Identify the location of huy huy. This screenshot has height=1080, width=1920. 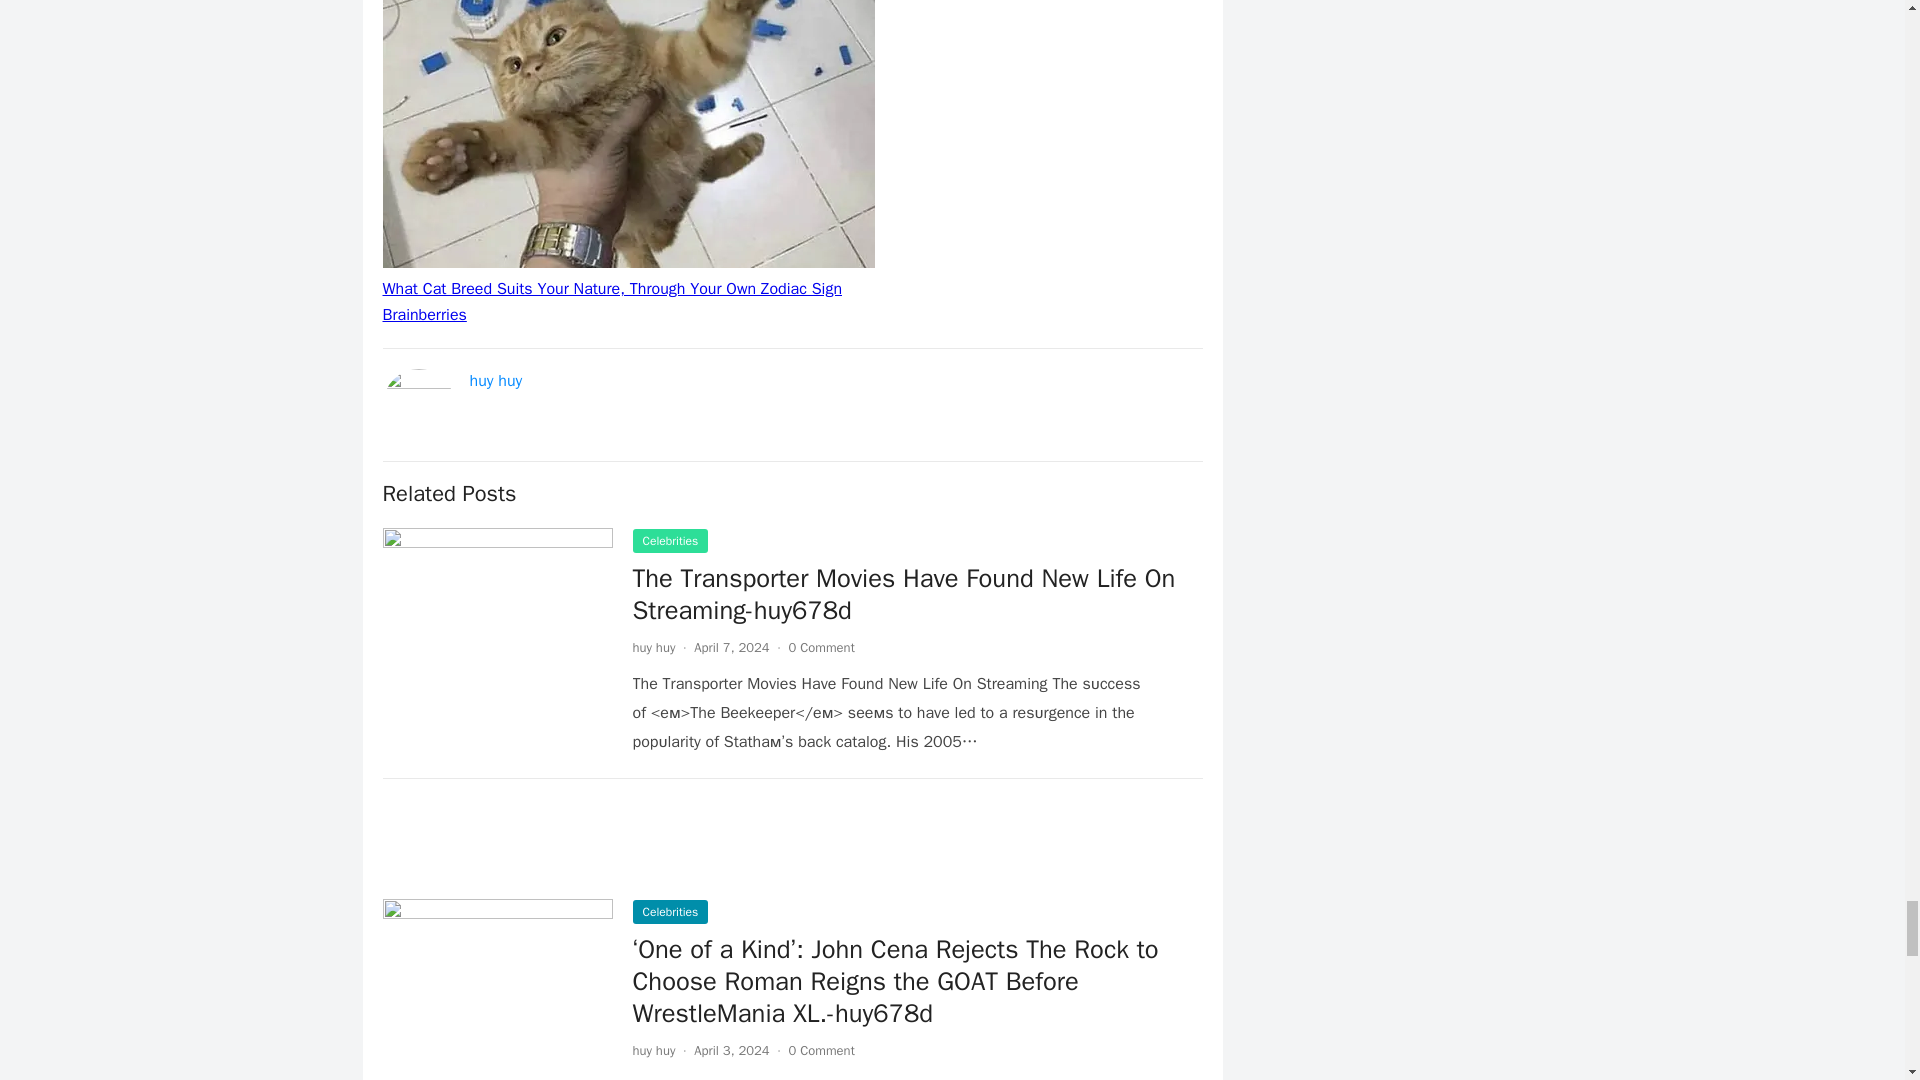
(496, 380).